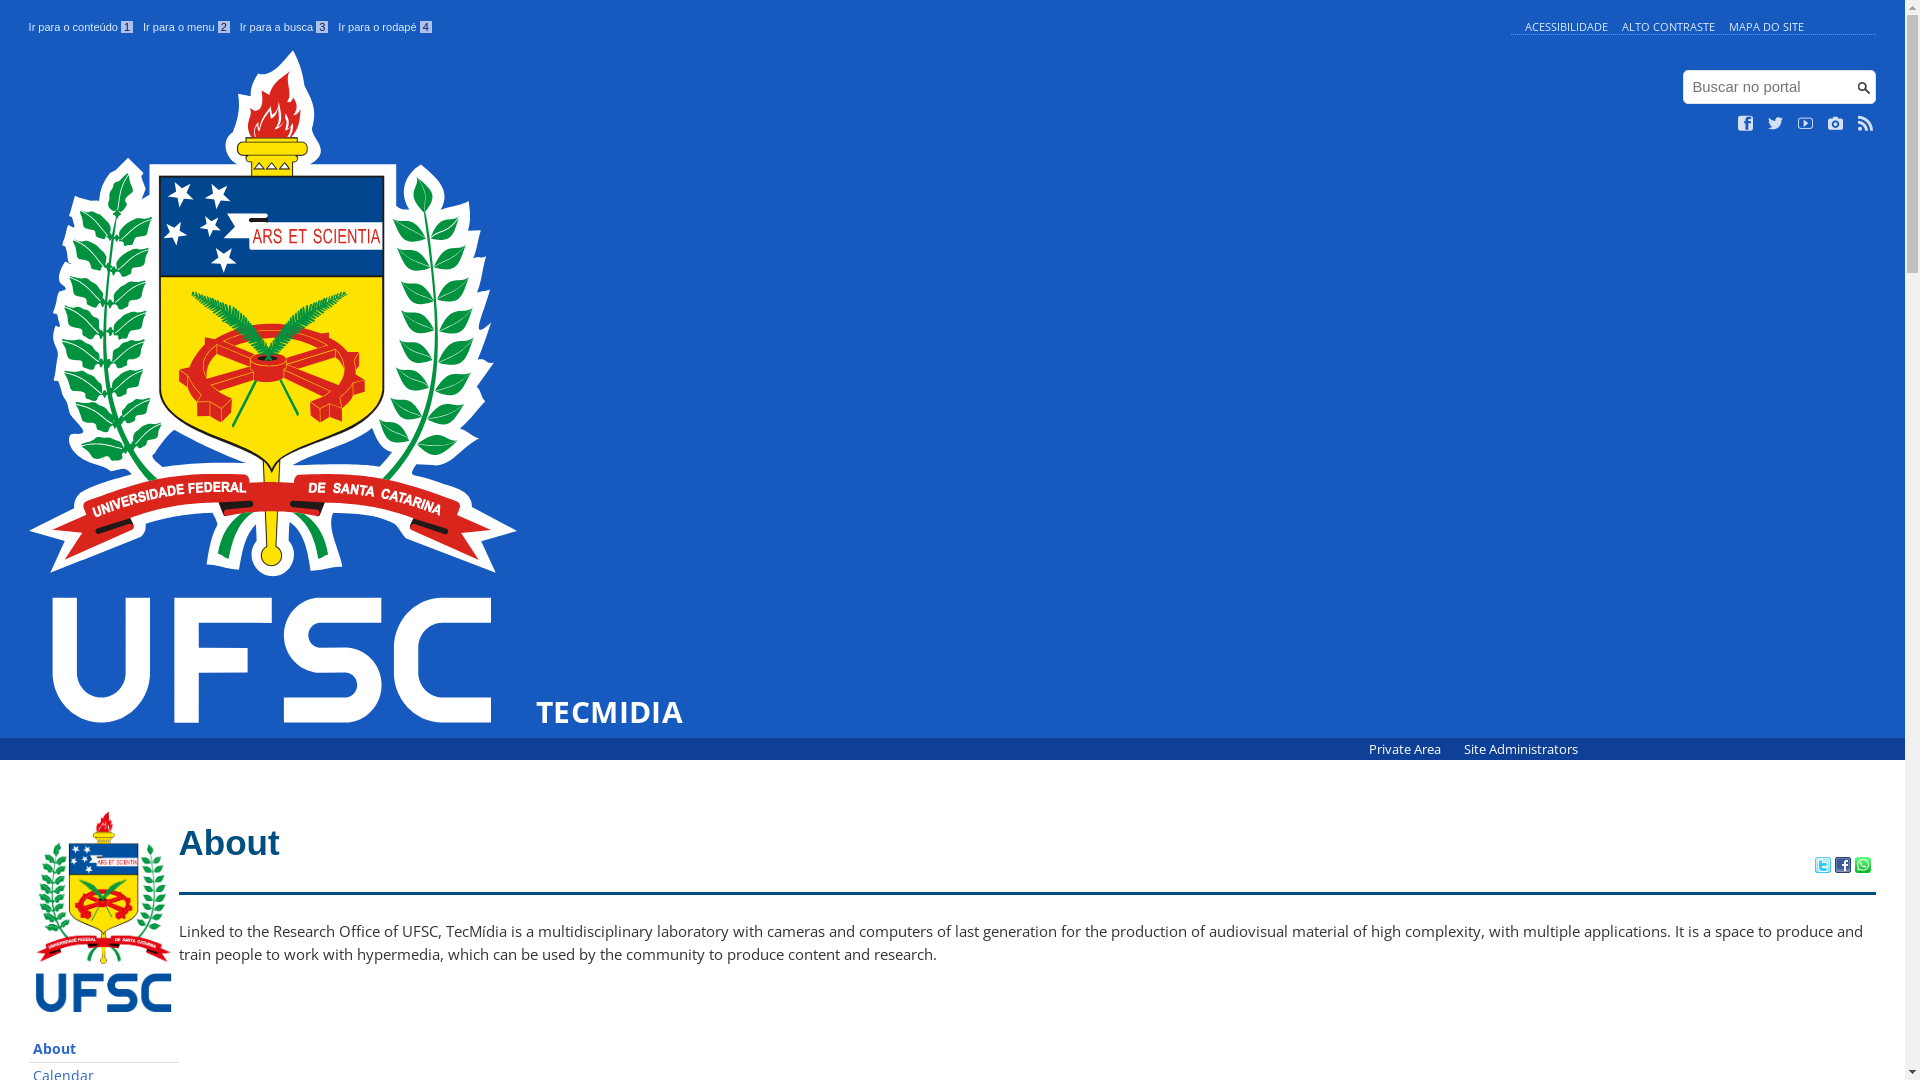 Image resolution: width=1920 pixels, height=1080 pixels. I want to click on TECMIDIA, so click(356, 389).